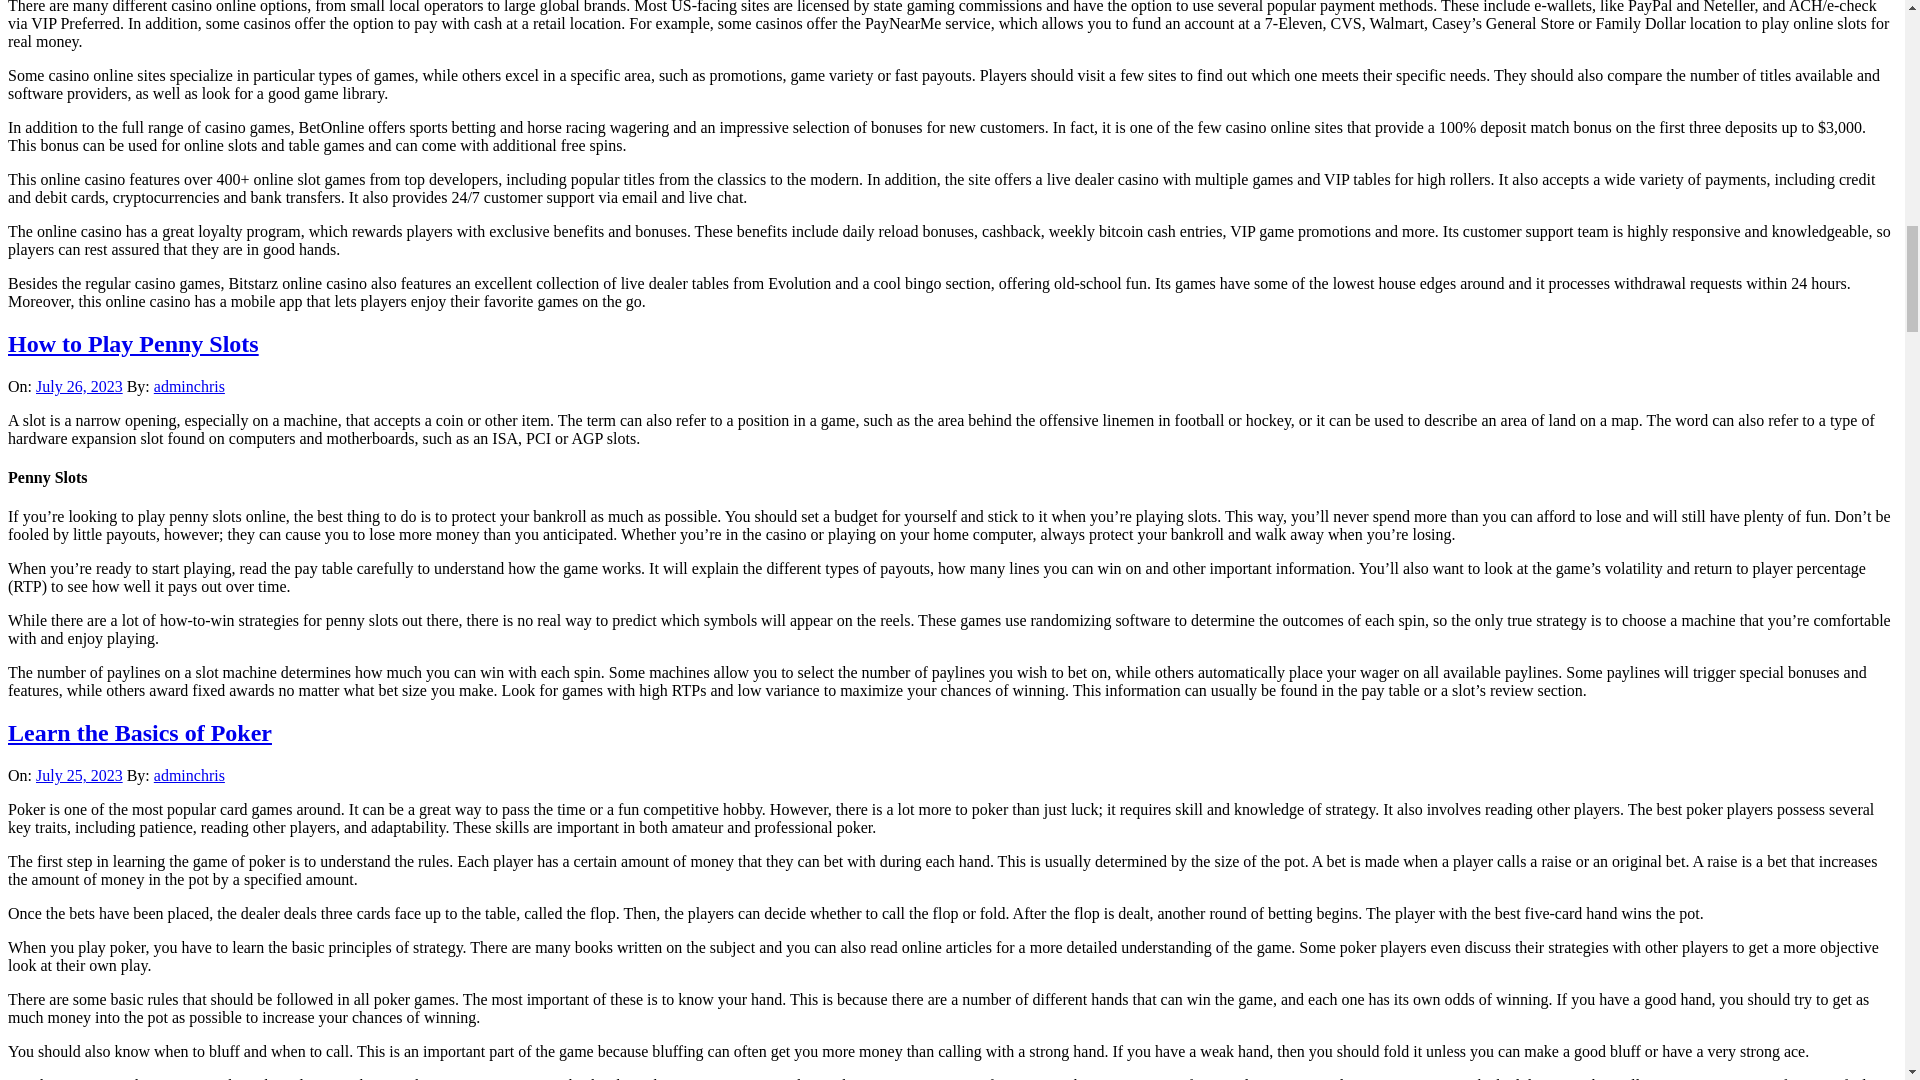 Image resolution: width=1920 pixels, height=1080 pixels. I want to click on July 25, 2023, so click(79, 775).